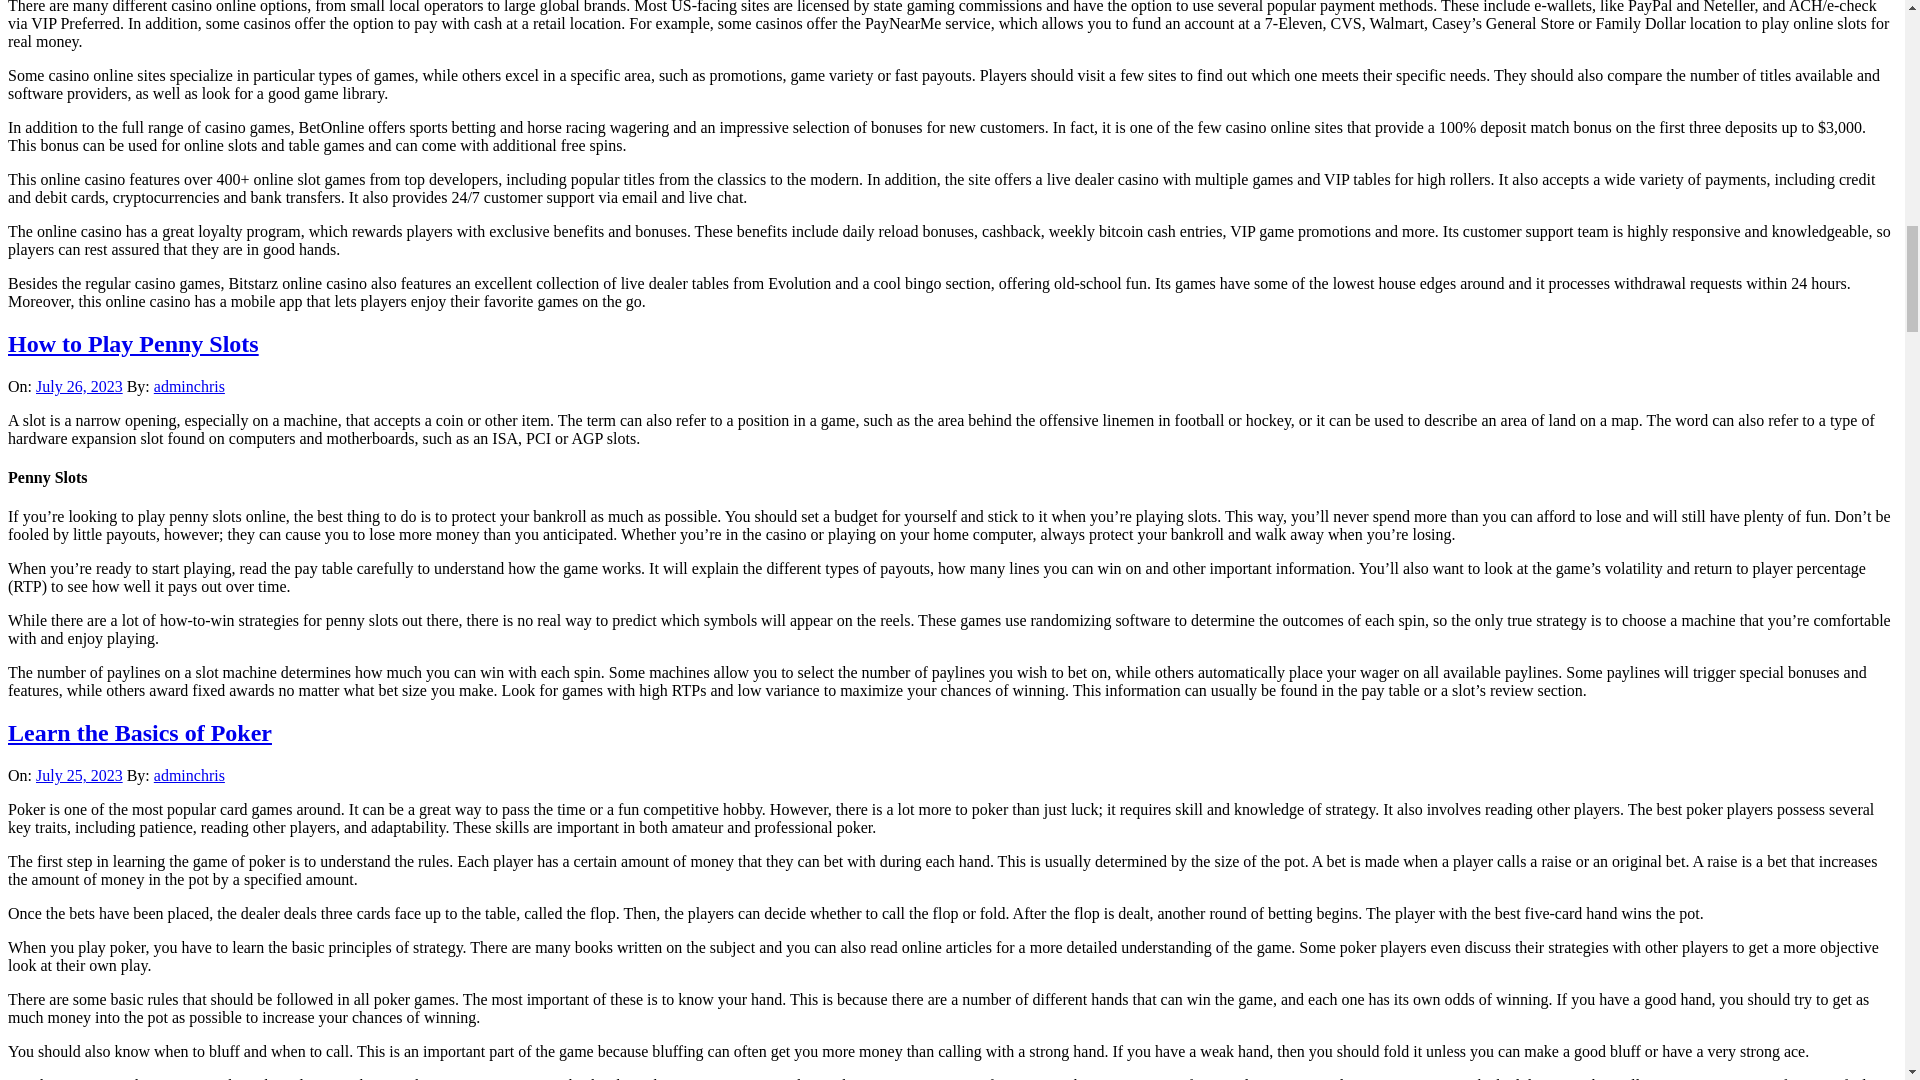 Image resolution: width=1920 pixels, height=1080 pixels. I want to click on July 25, 2023, so click(79, 775).